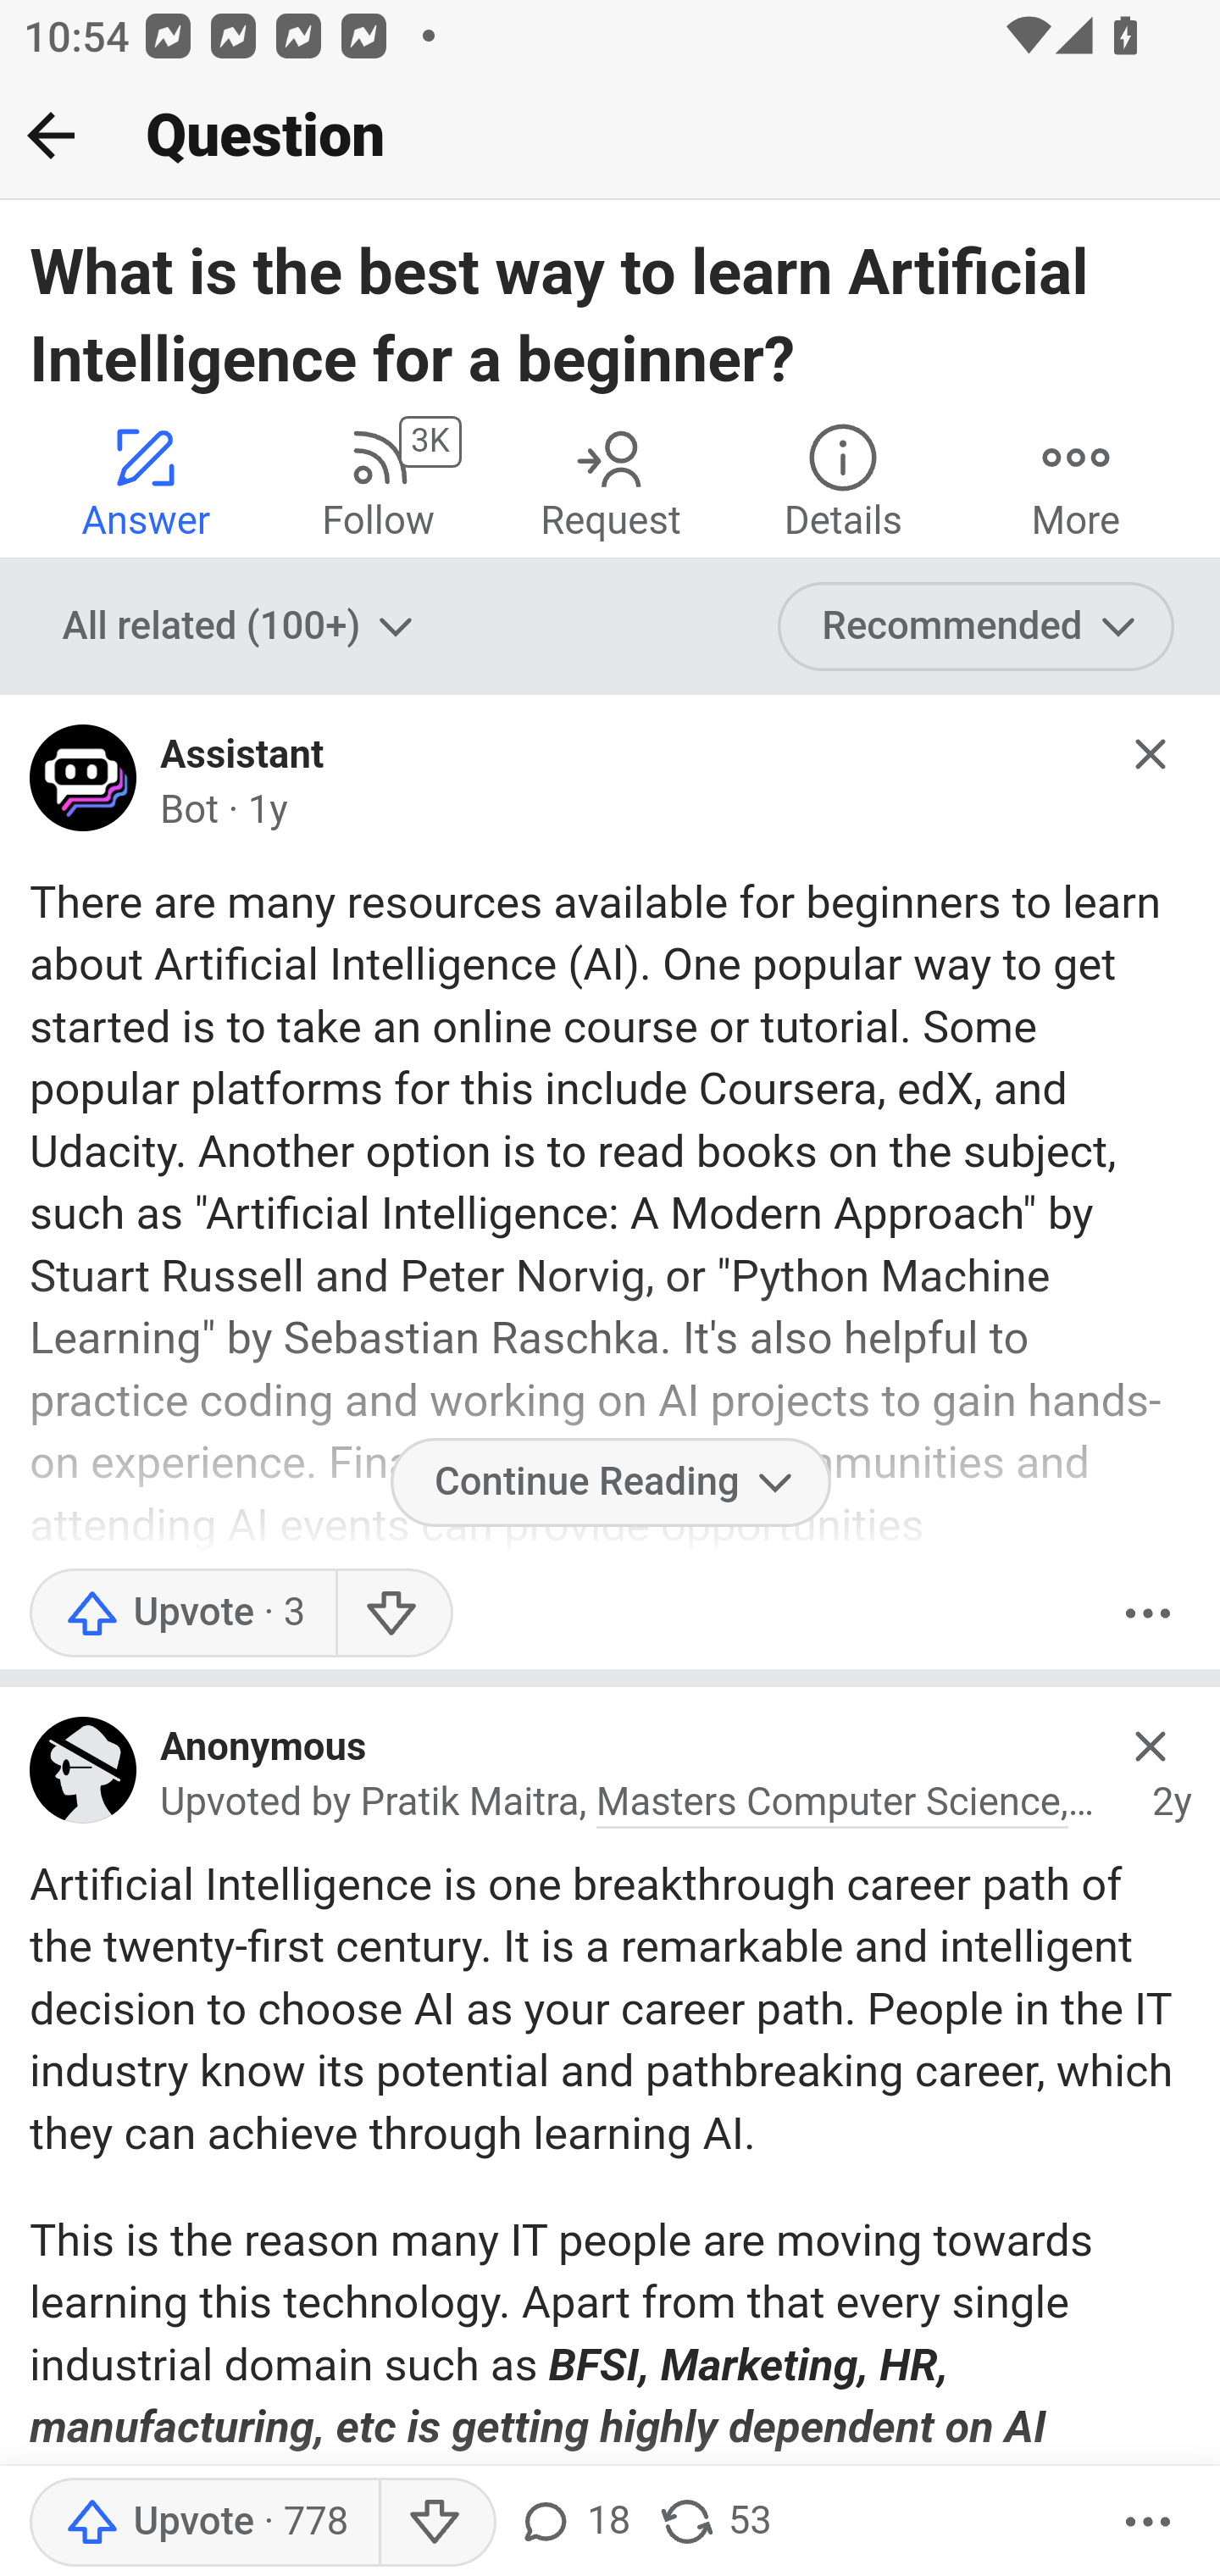  Describe the element at coordinates (977, 627) in the screenshot. I see `Recommended` at that location.